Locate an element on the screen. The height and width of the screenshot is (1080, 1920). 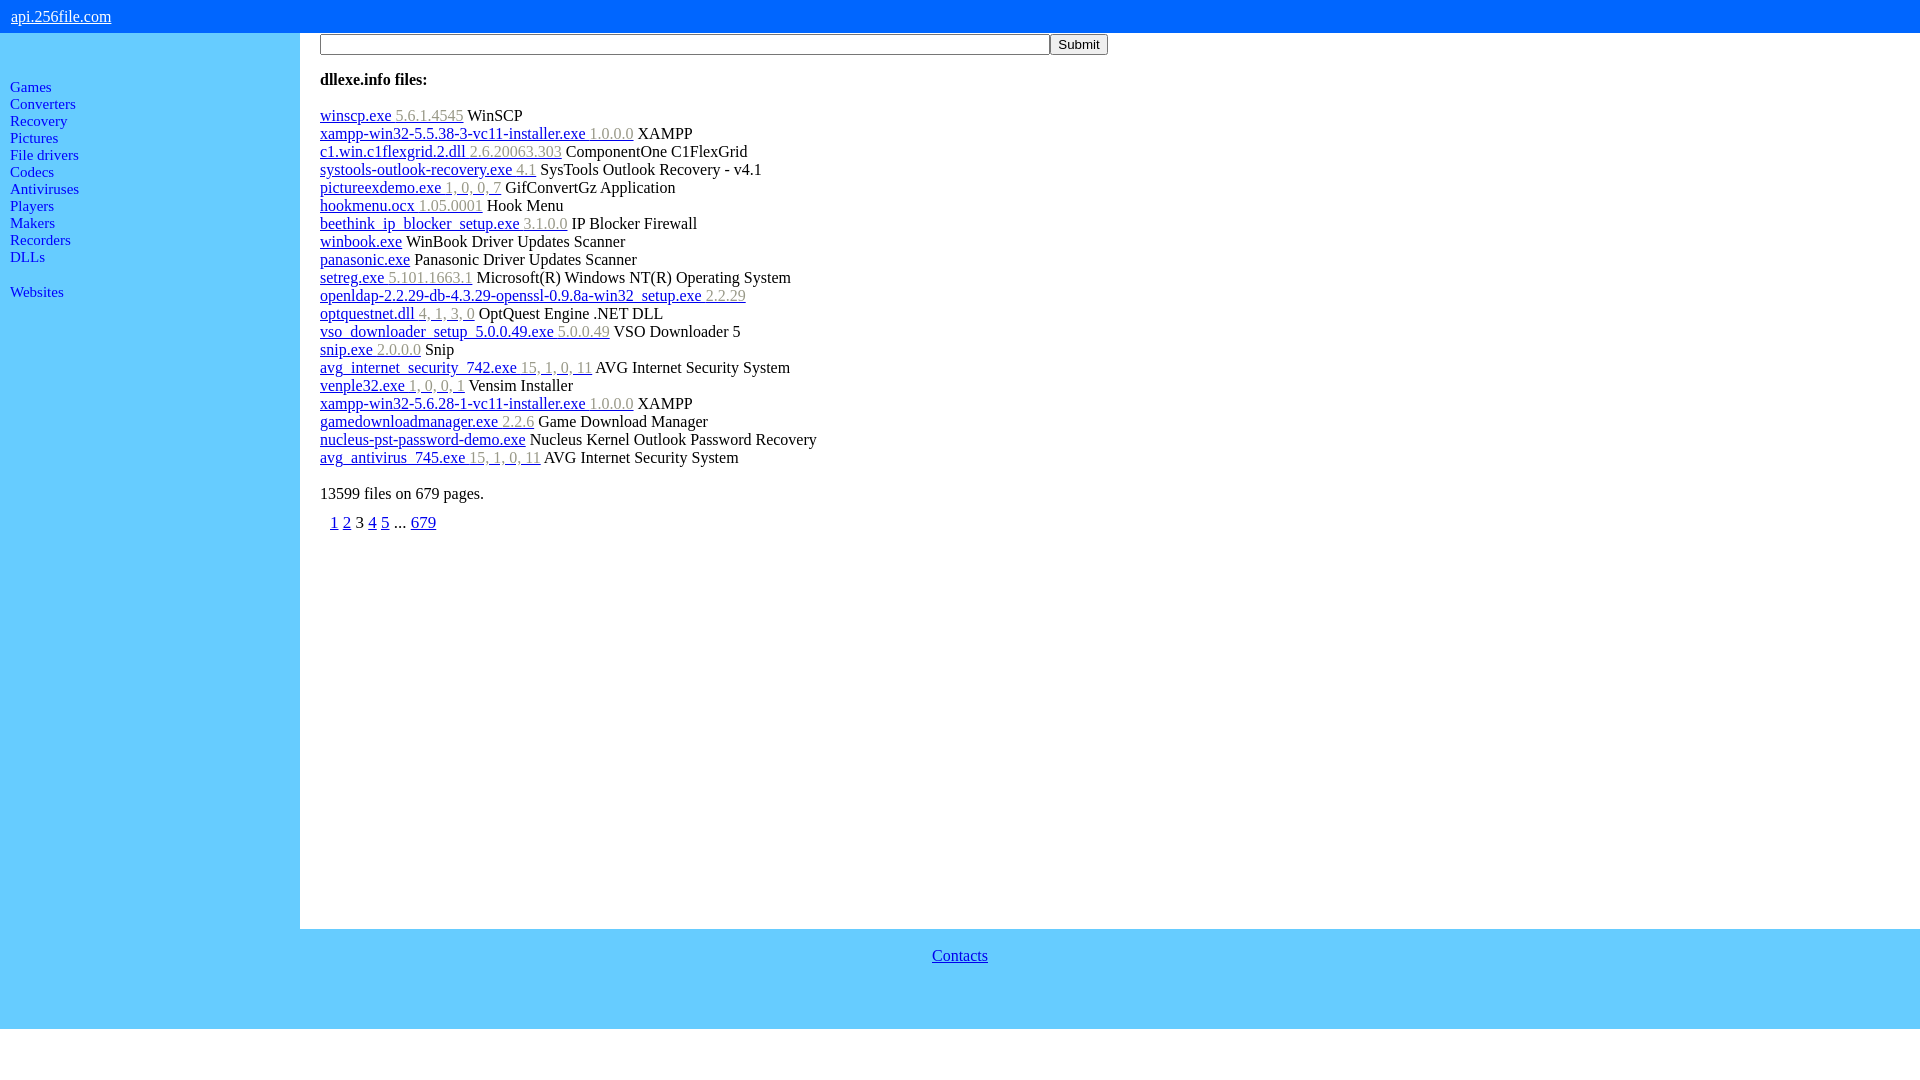
c1.win.c1flexgrid.2.dll 2.6.20063.303 is located at coordinates (441, 152).